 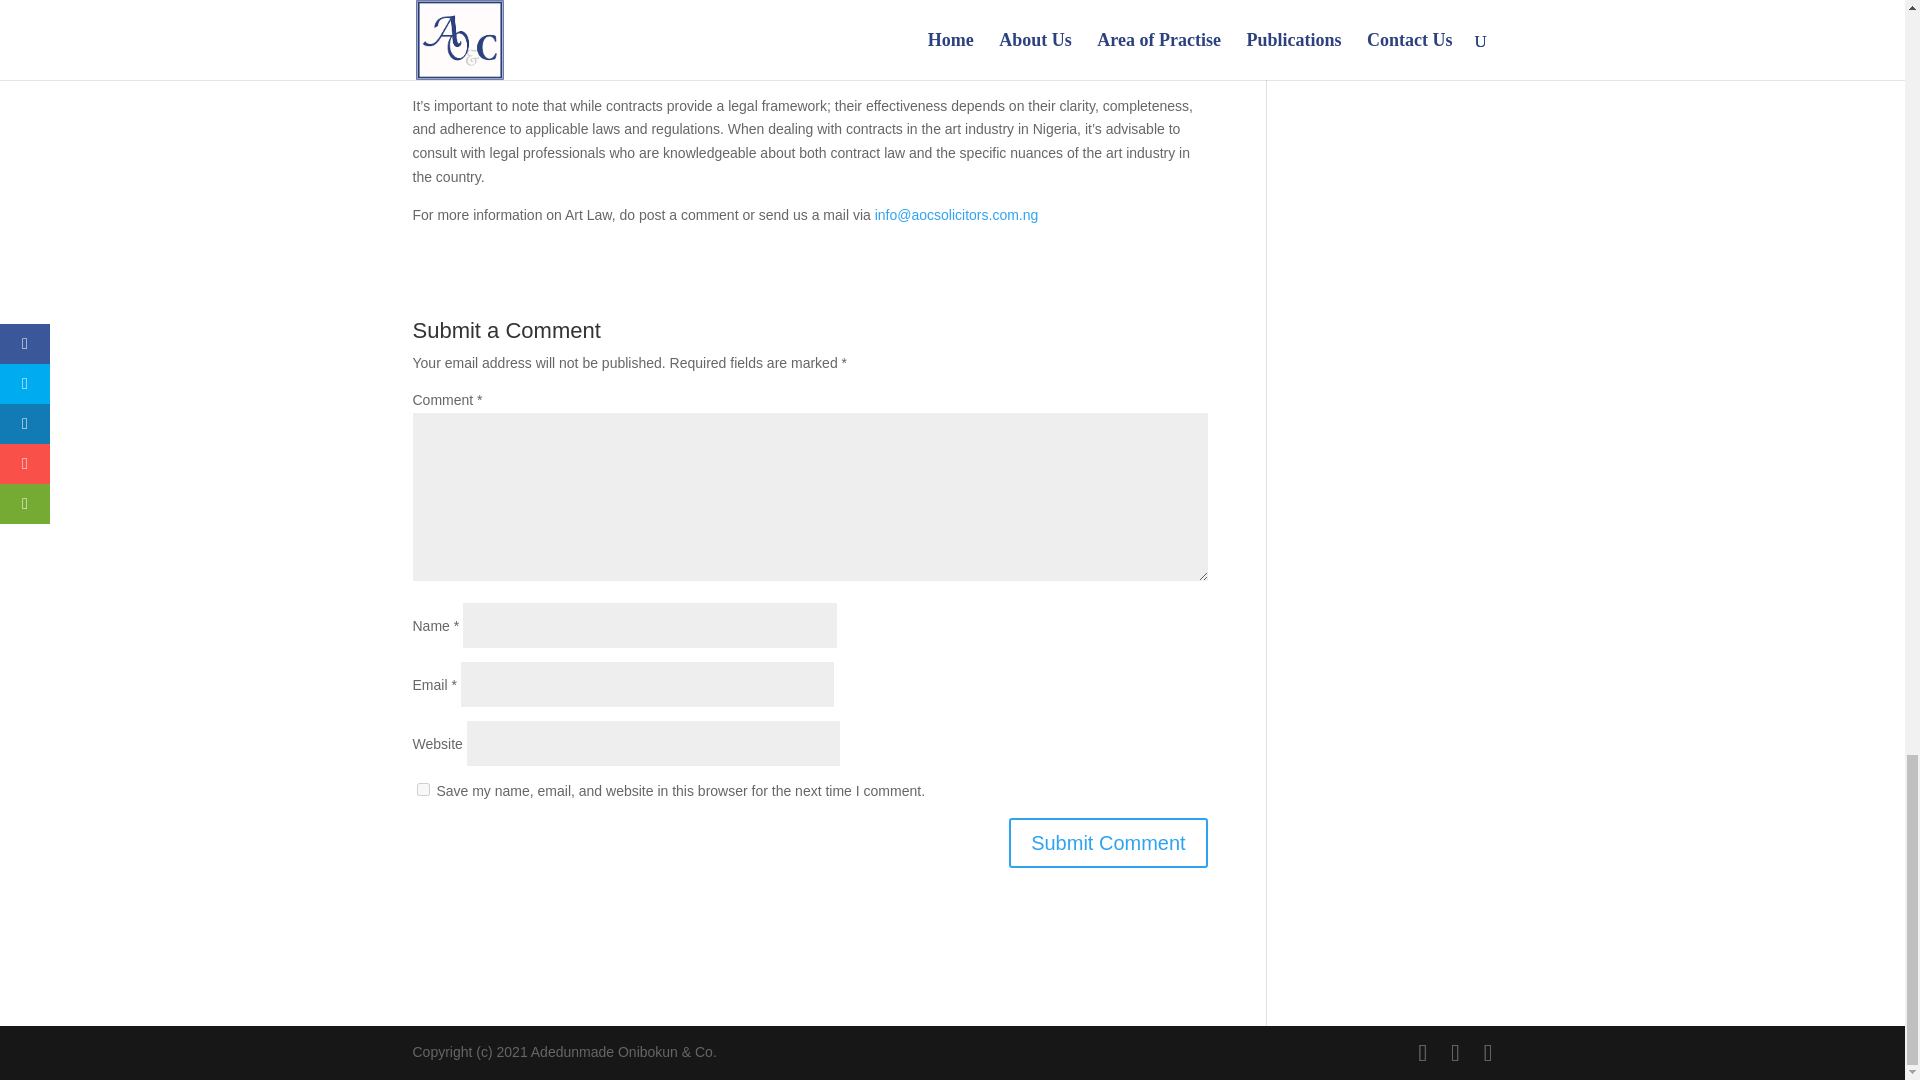 What do you see at coordinates (1108, 842) in the screenshot?
I see `Submit Comment` at bounding box center [1108, 842].